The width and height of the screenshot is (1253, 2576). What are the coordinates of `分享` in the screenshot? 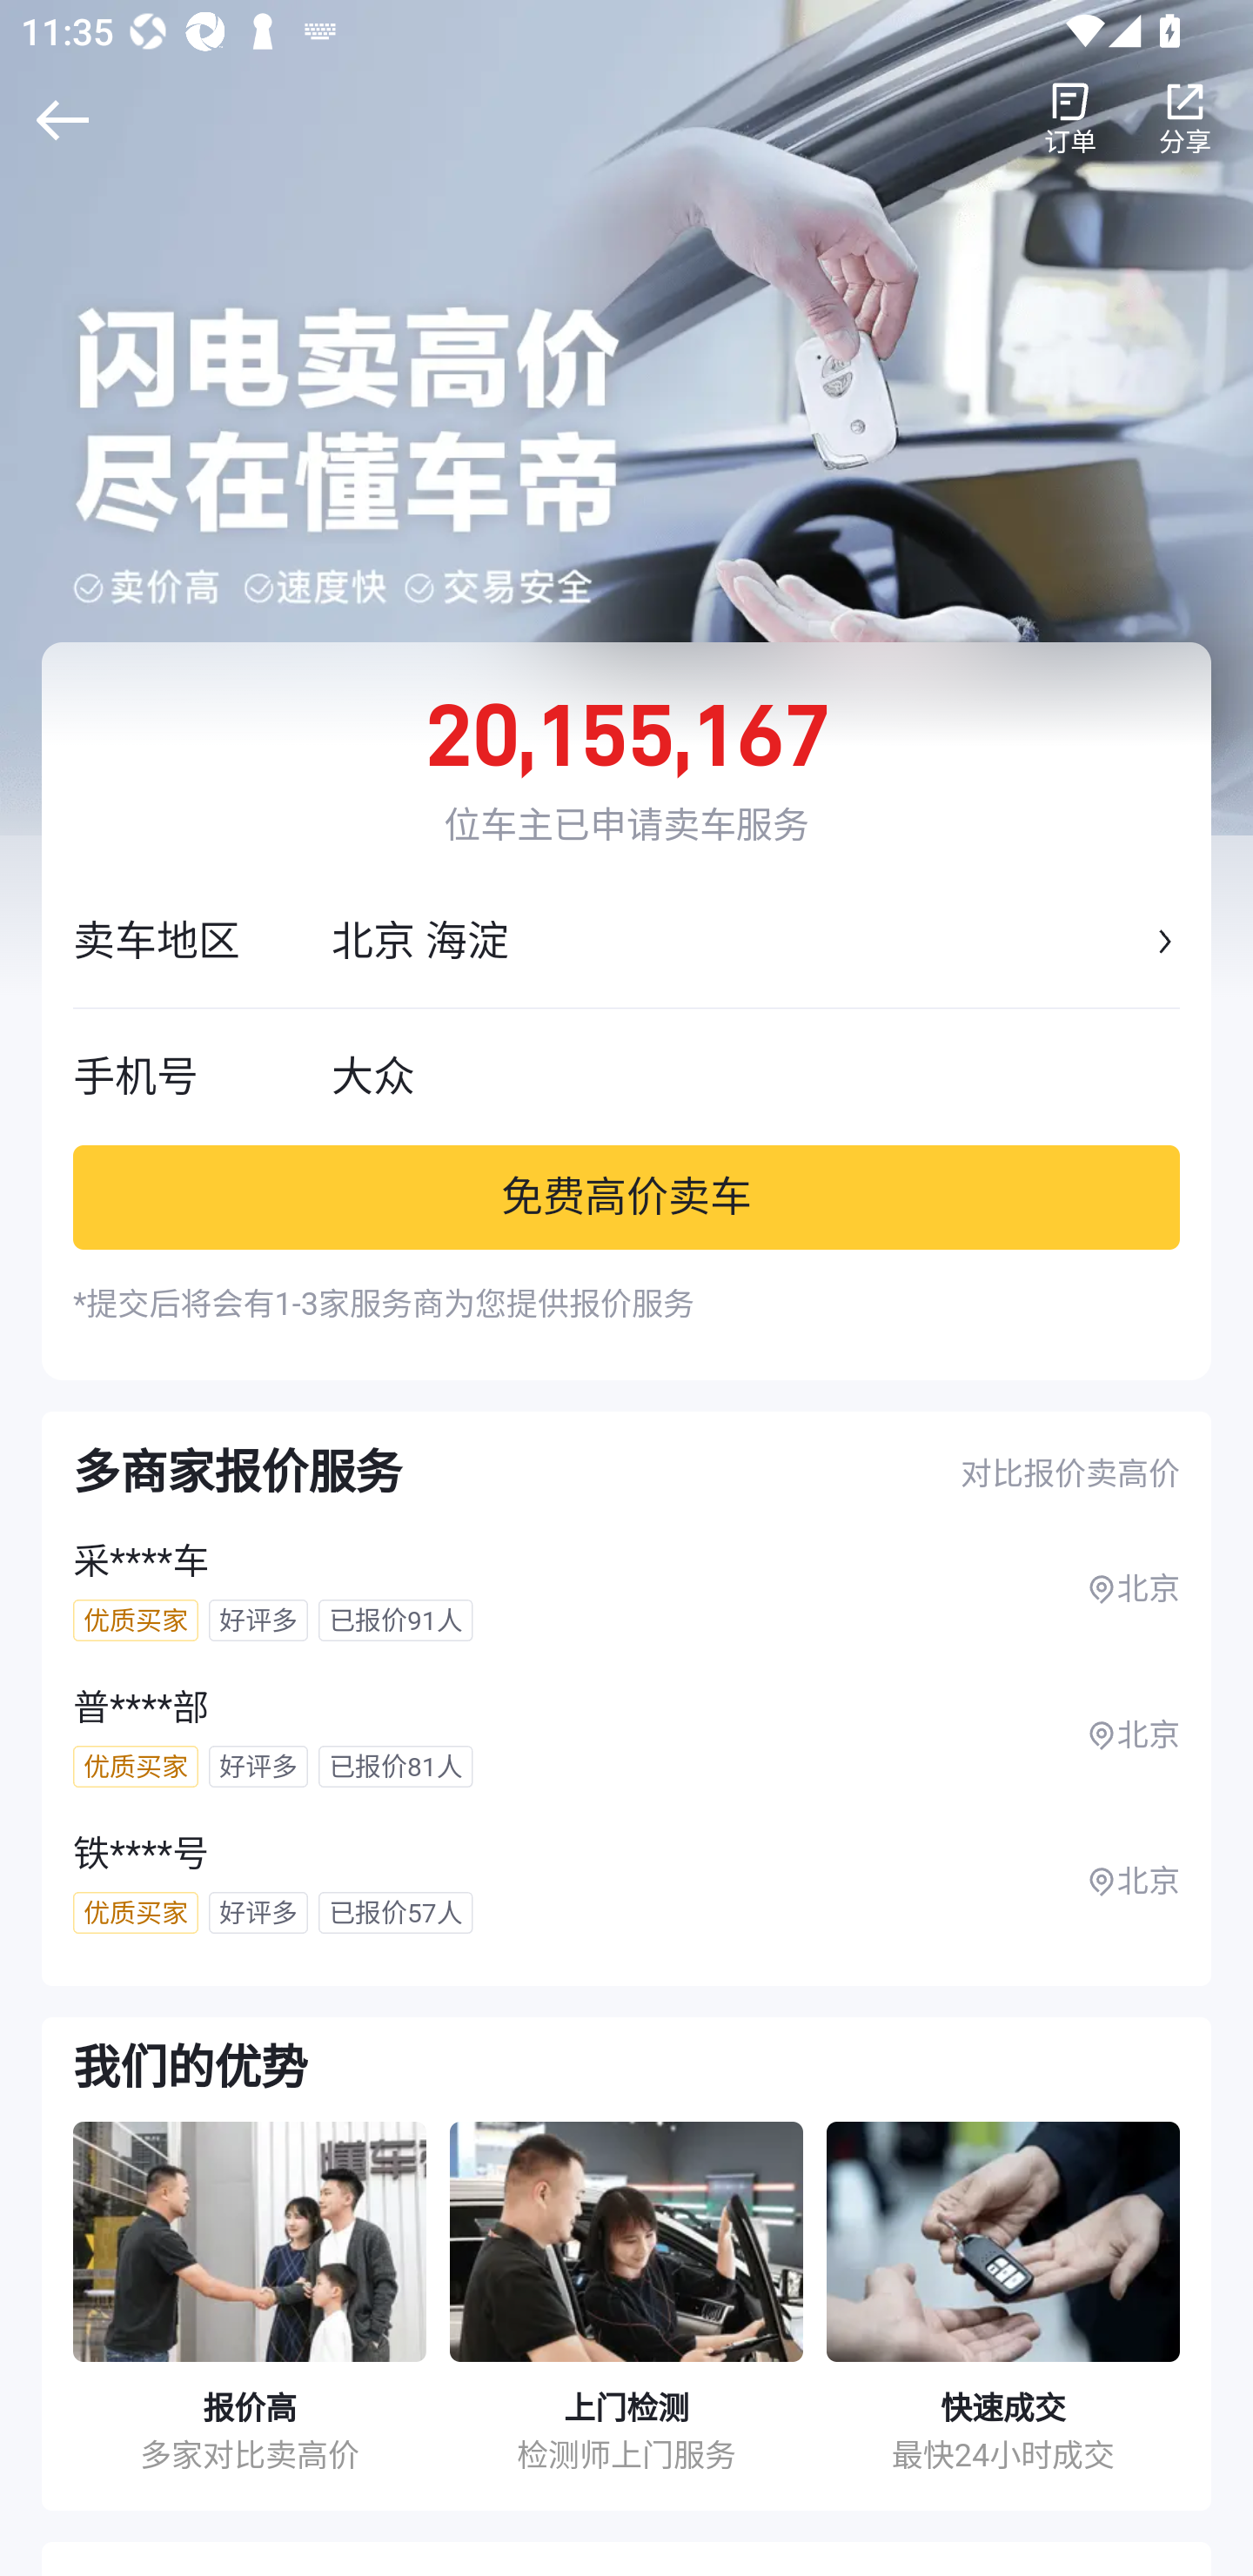 It's located at (1185, 119).